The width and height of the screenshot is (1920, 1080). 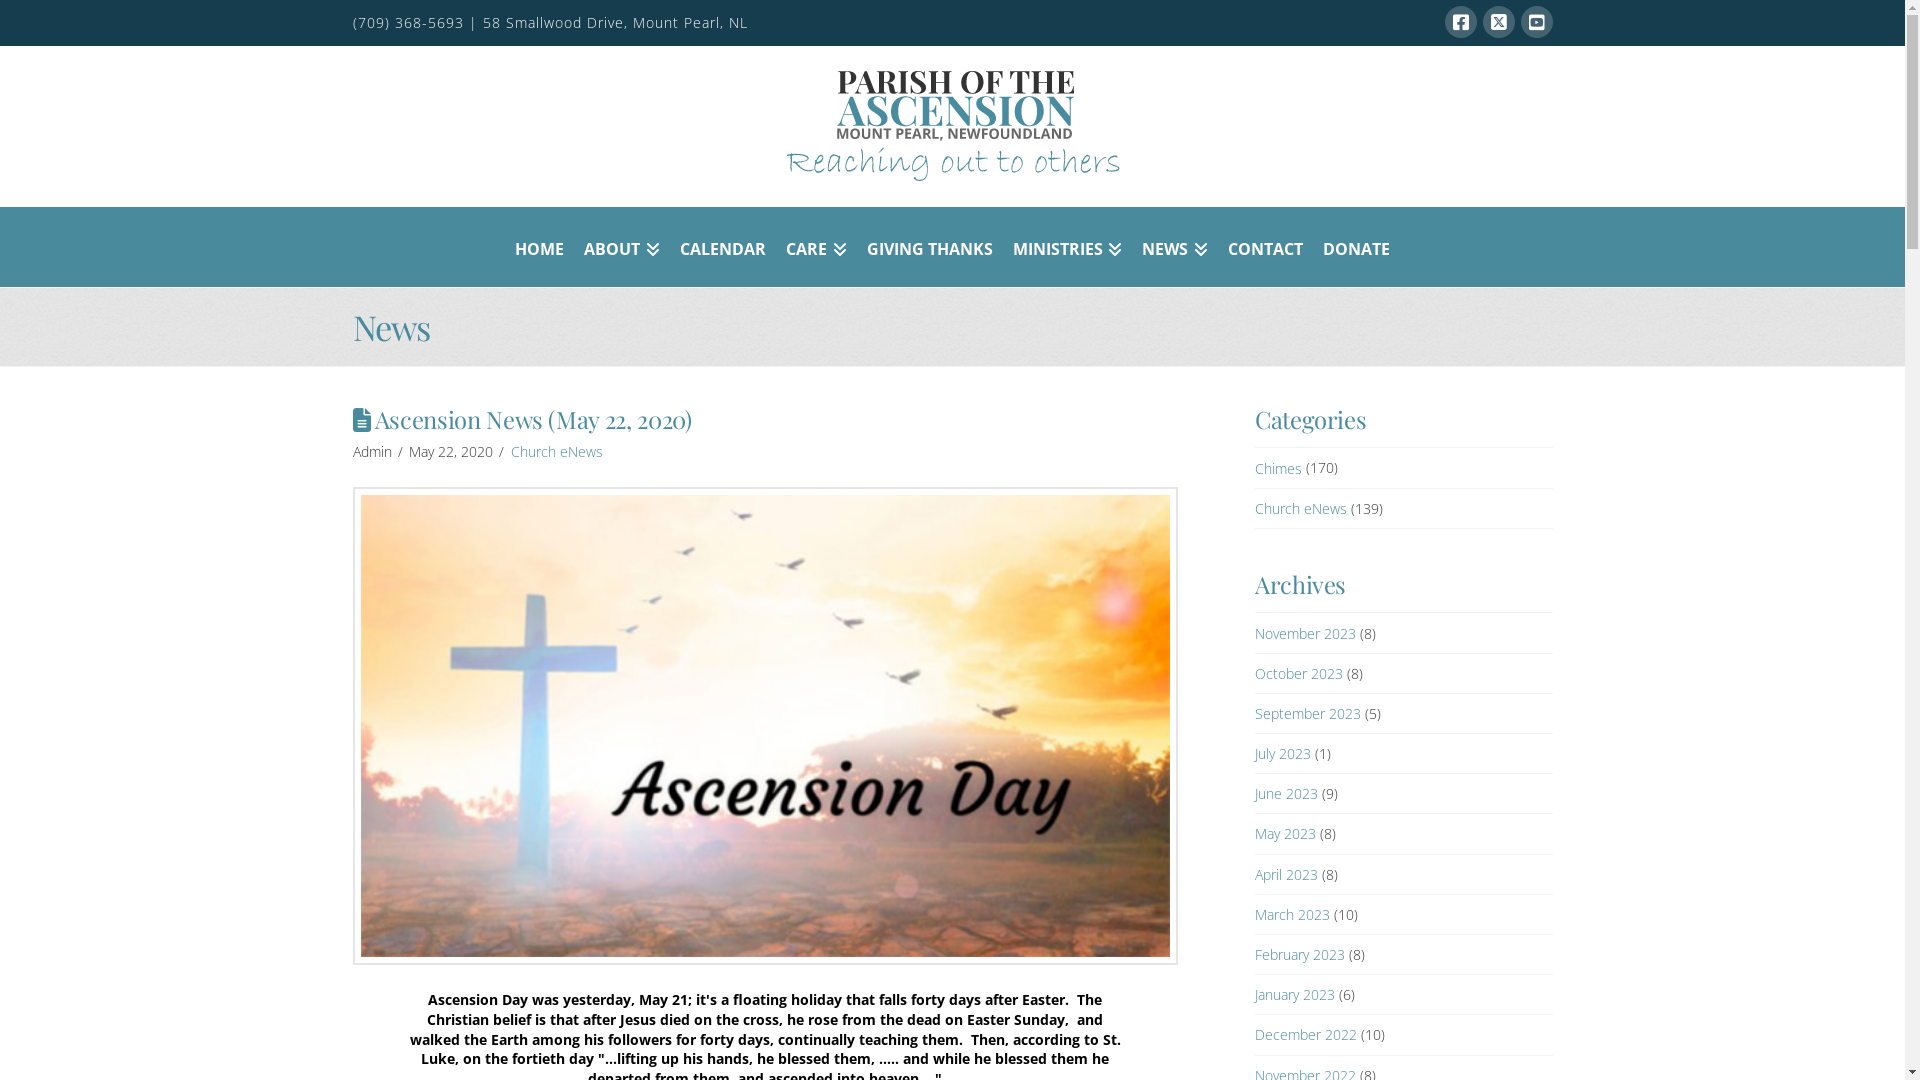 I want to click on February 2023, so click(x=1300, y=954).